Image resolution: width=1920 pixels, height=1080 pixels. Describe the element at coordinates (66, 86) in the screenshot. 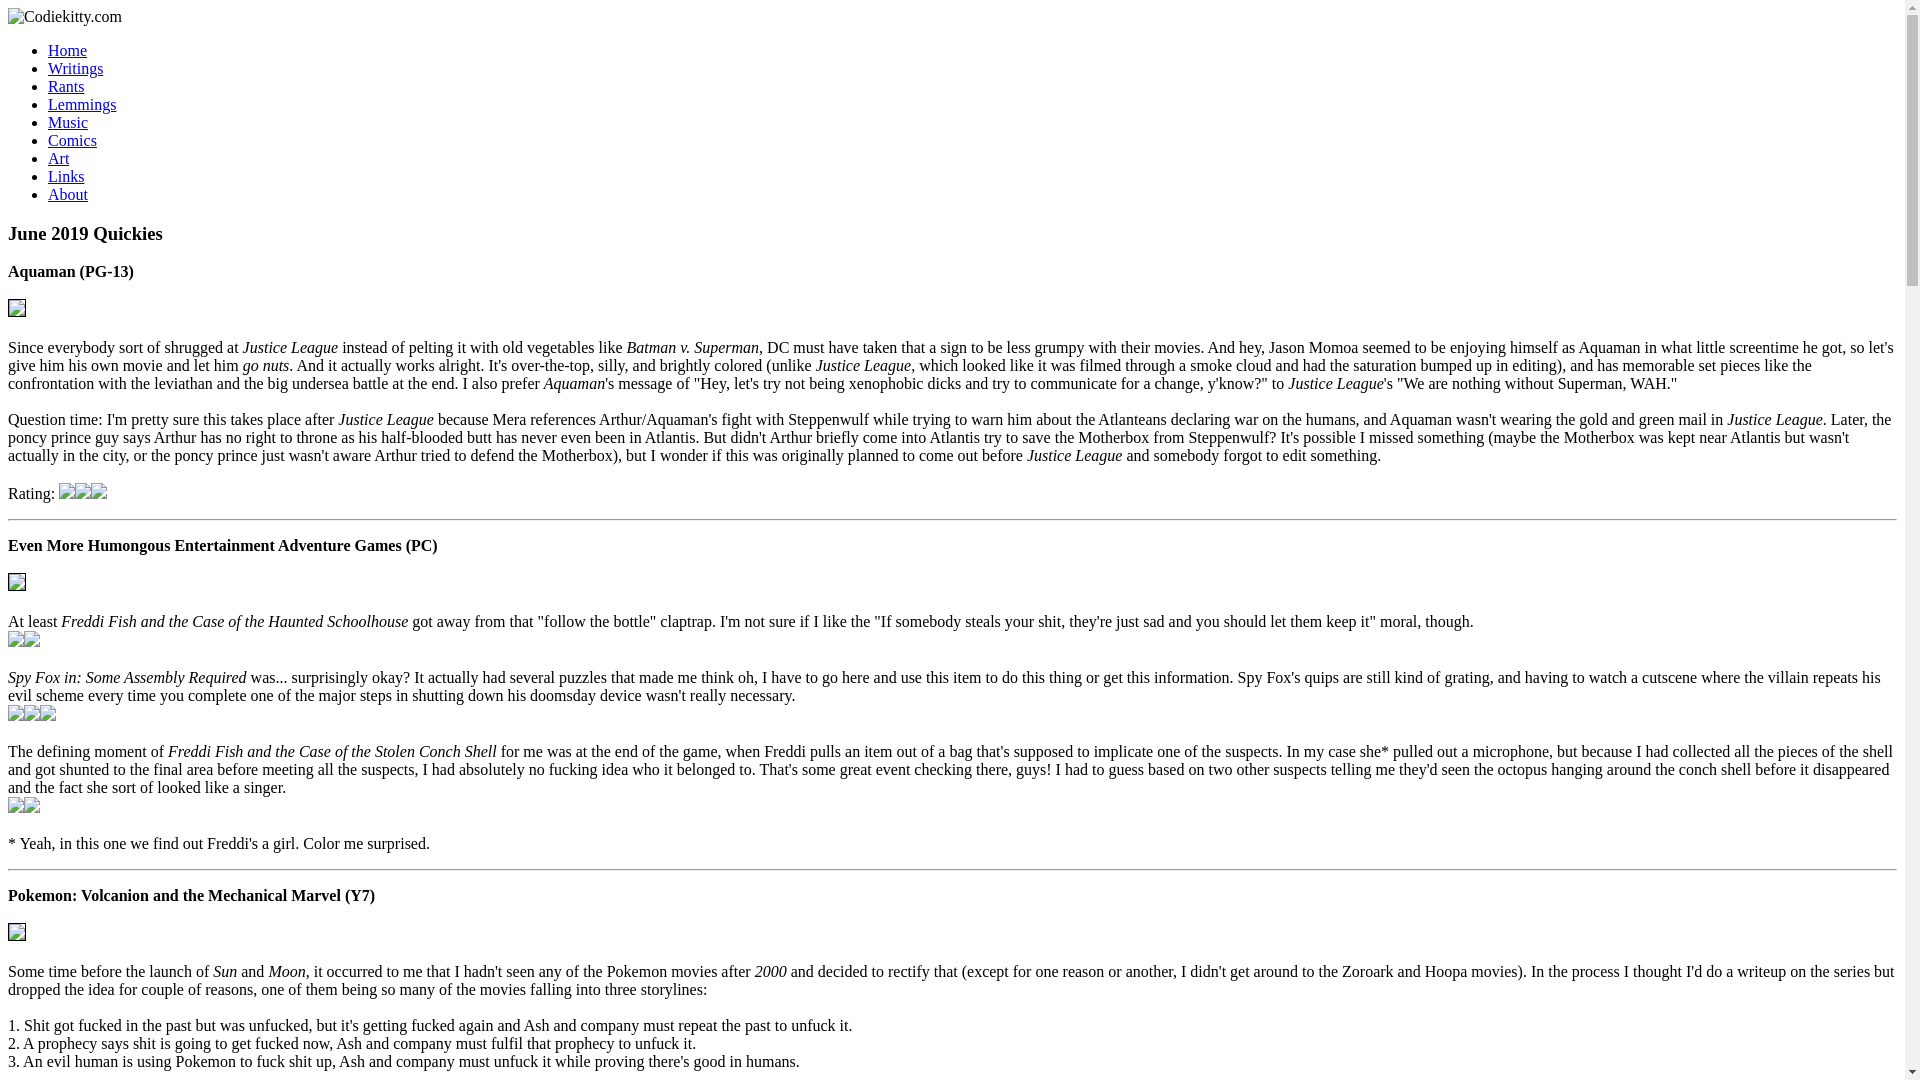

I see `Rants` at that location.